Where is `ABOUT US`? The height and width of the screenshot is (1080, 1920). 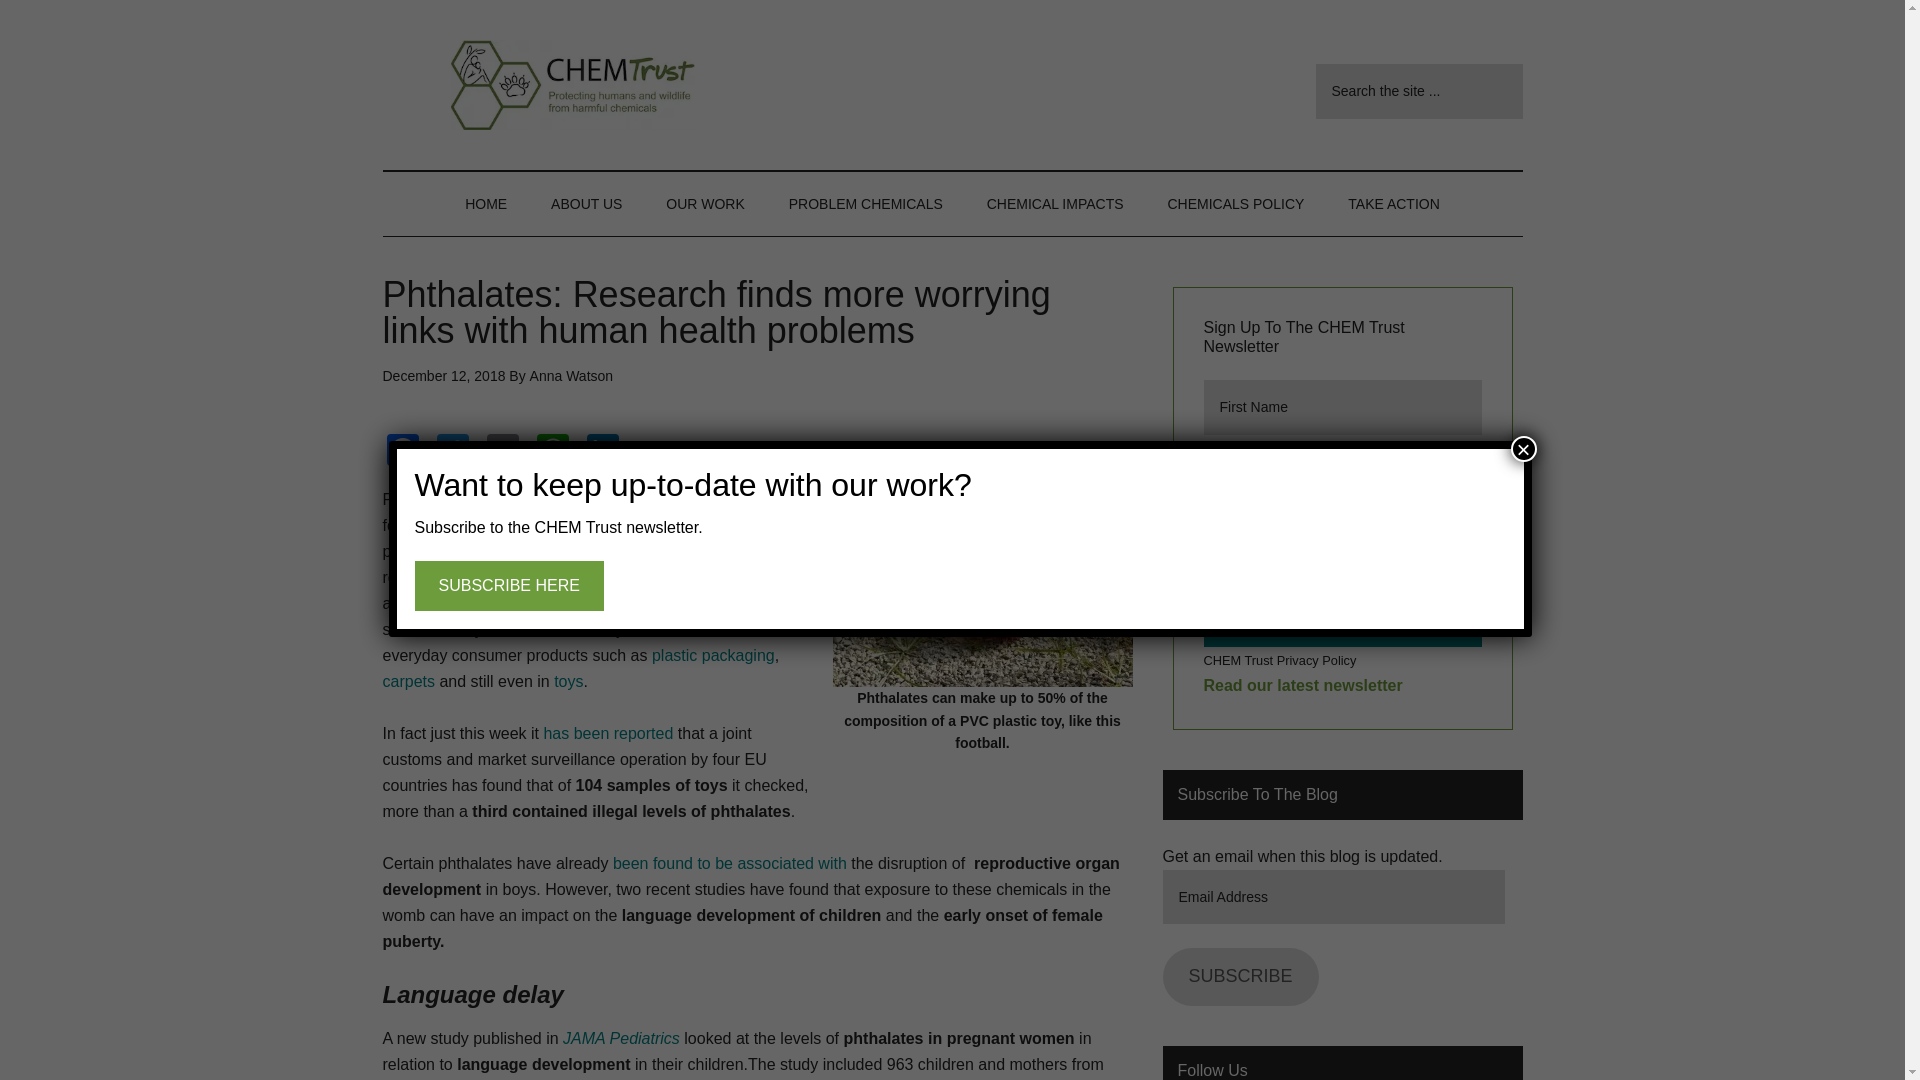
ABOUT US is located at coordinates (586, 204).